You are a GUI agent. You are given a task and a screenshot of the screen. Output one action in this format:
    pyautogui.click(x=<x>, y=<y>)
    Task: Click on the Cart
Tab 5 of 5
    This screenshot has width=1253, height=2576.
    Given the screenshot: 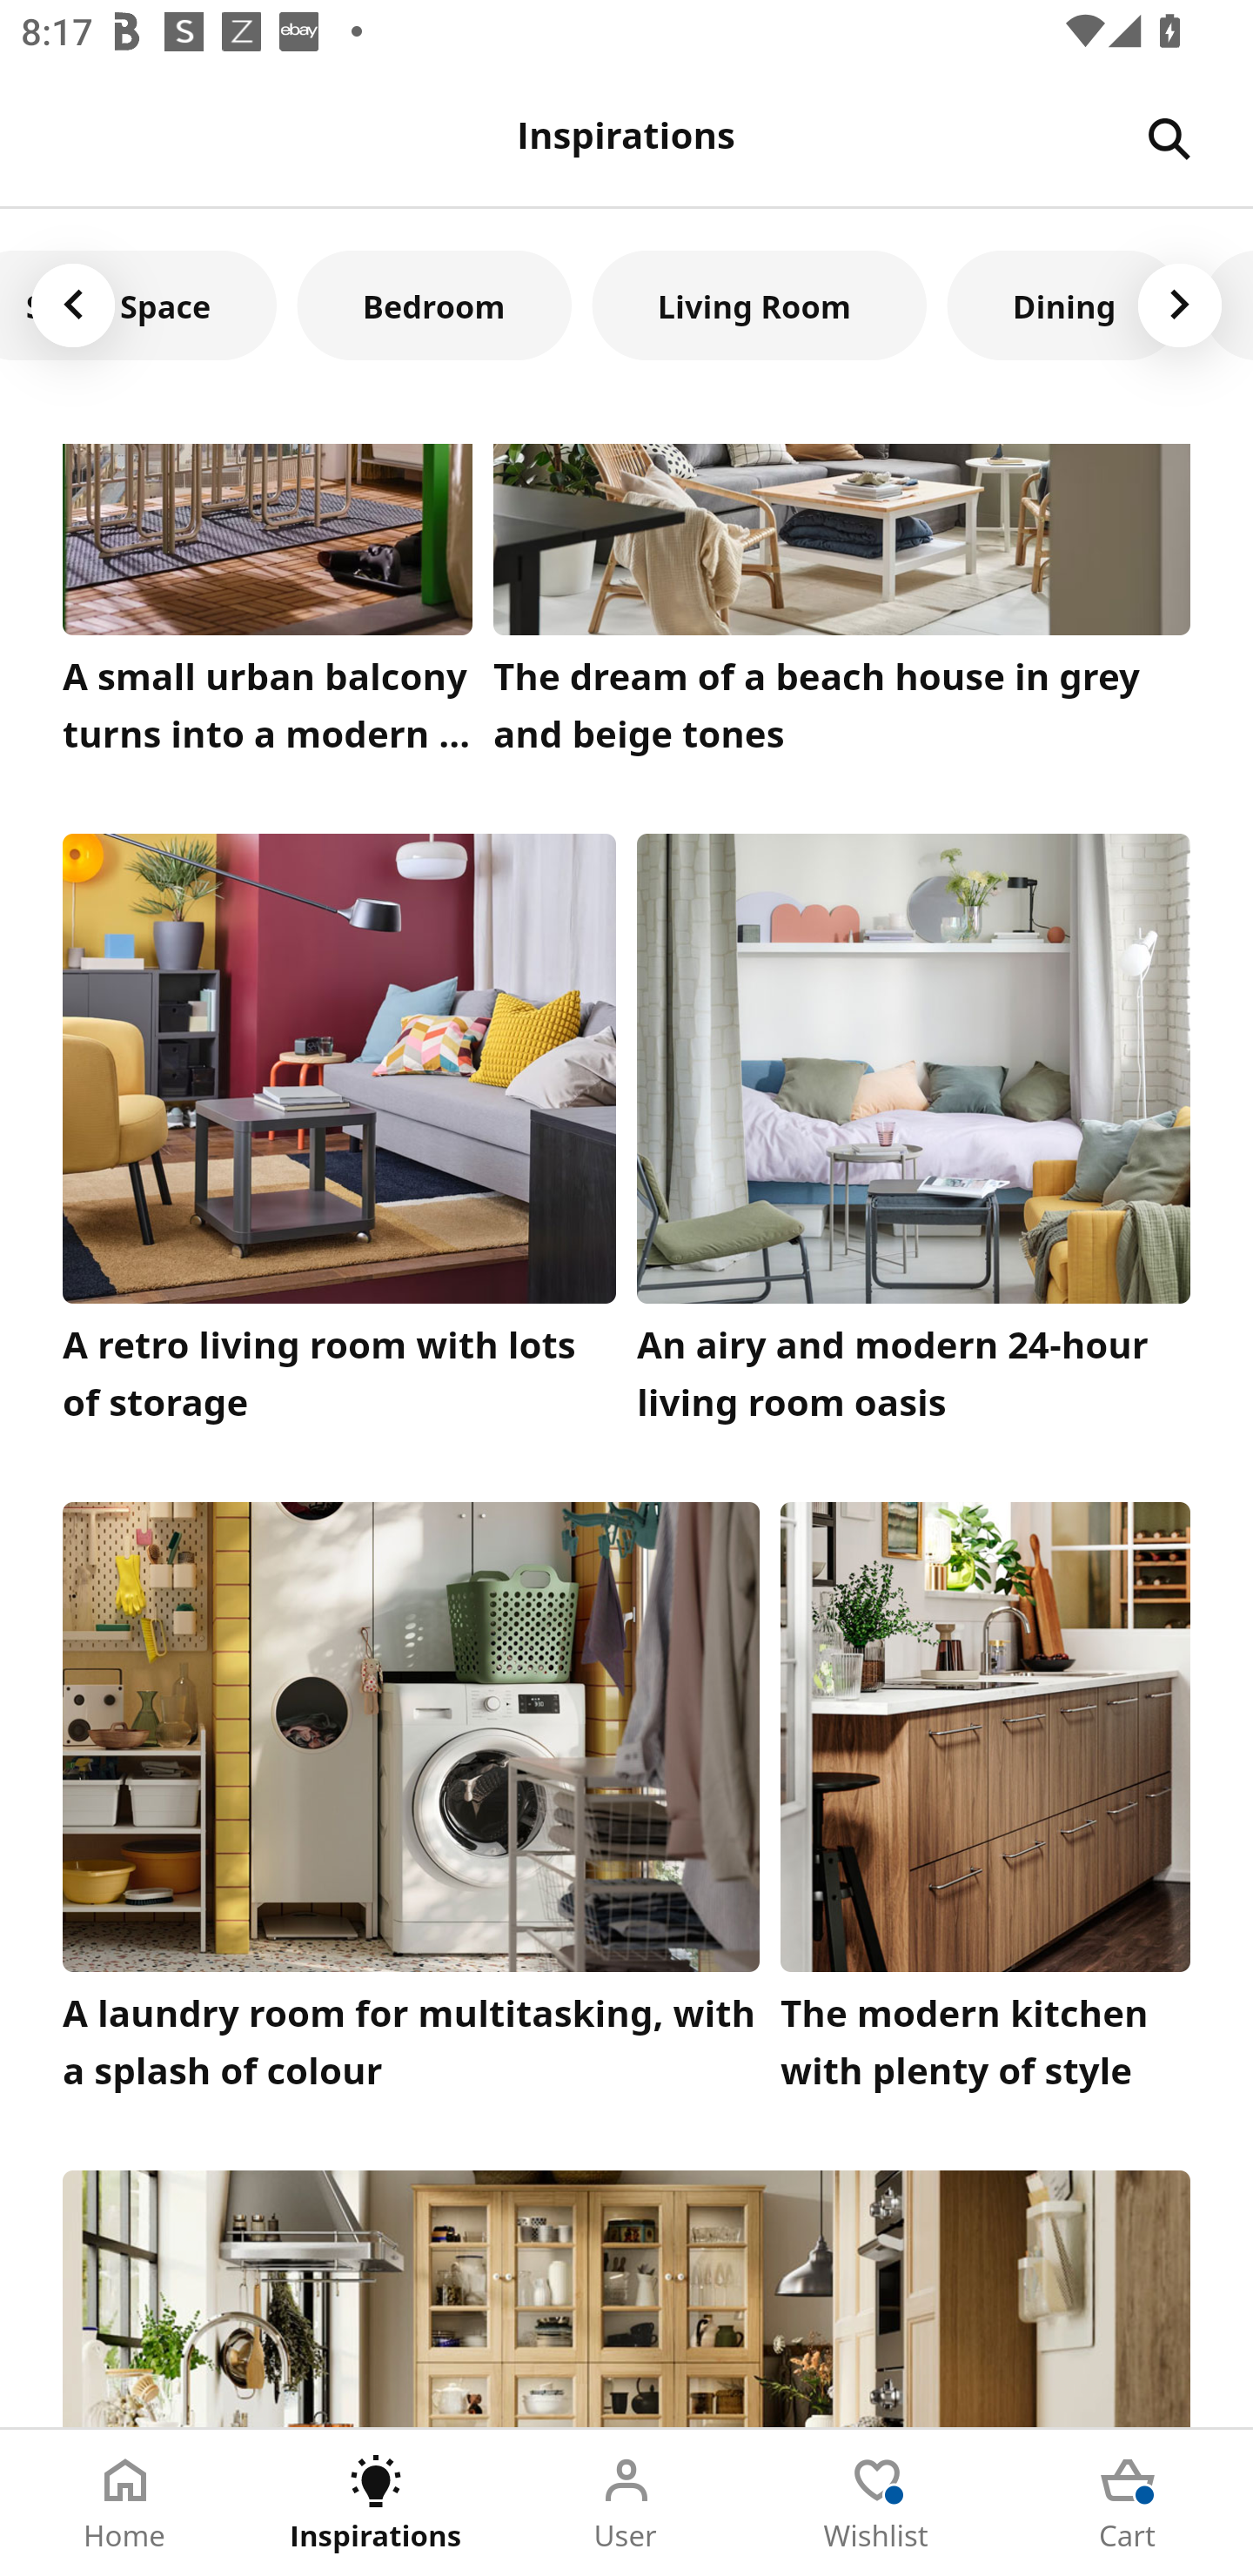 What is the action you would take?
    pyautogui.click(x=1128, y=2503)
    